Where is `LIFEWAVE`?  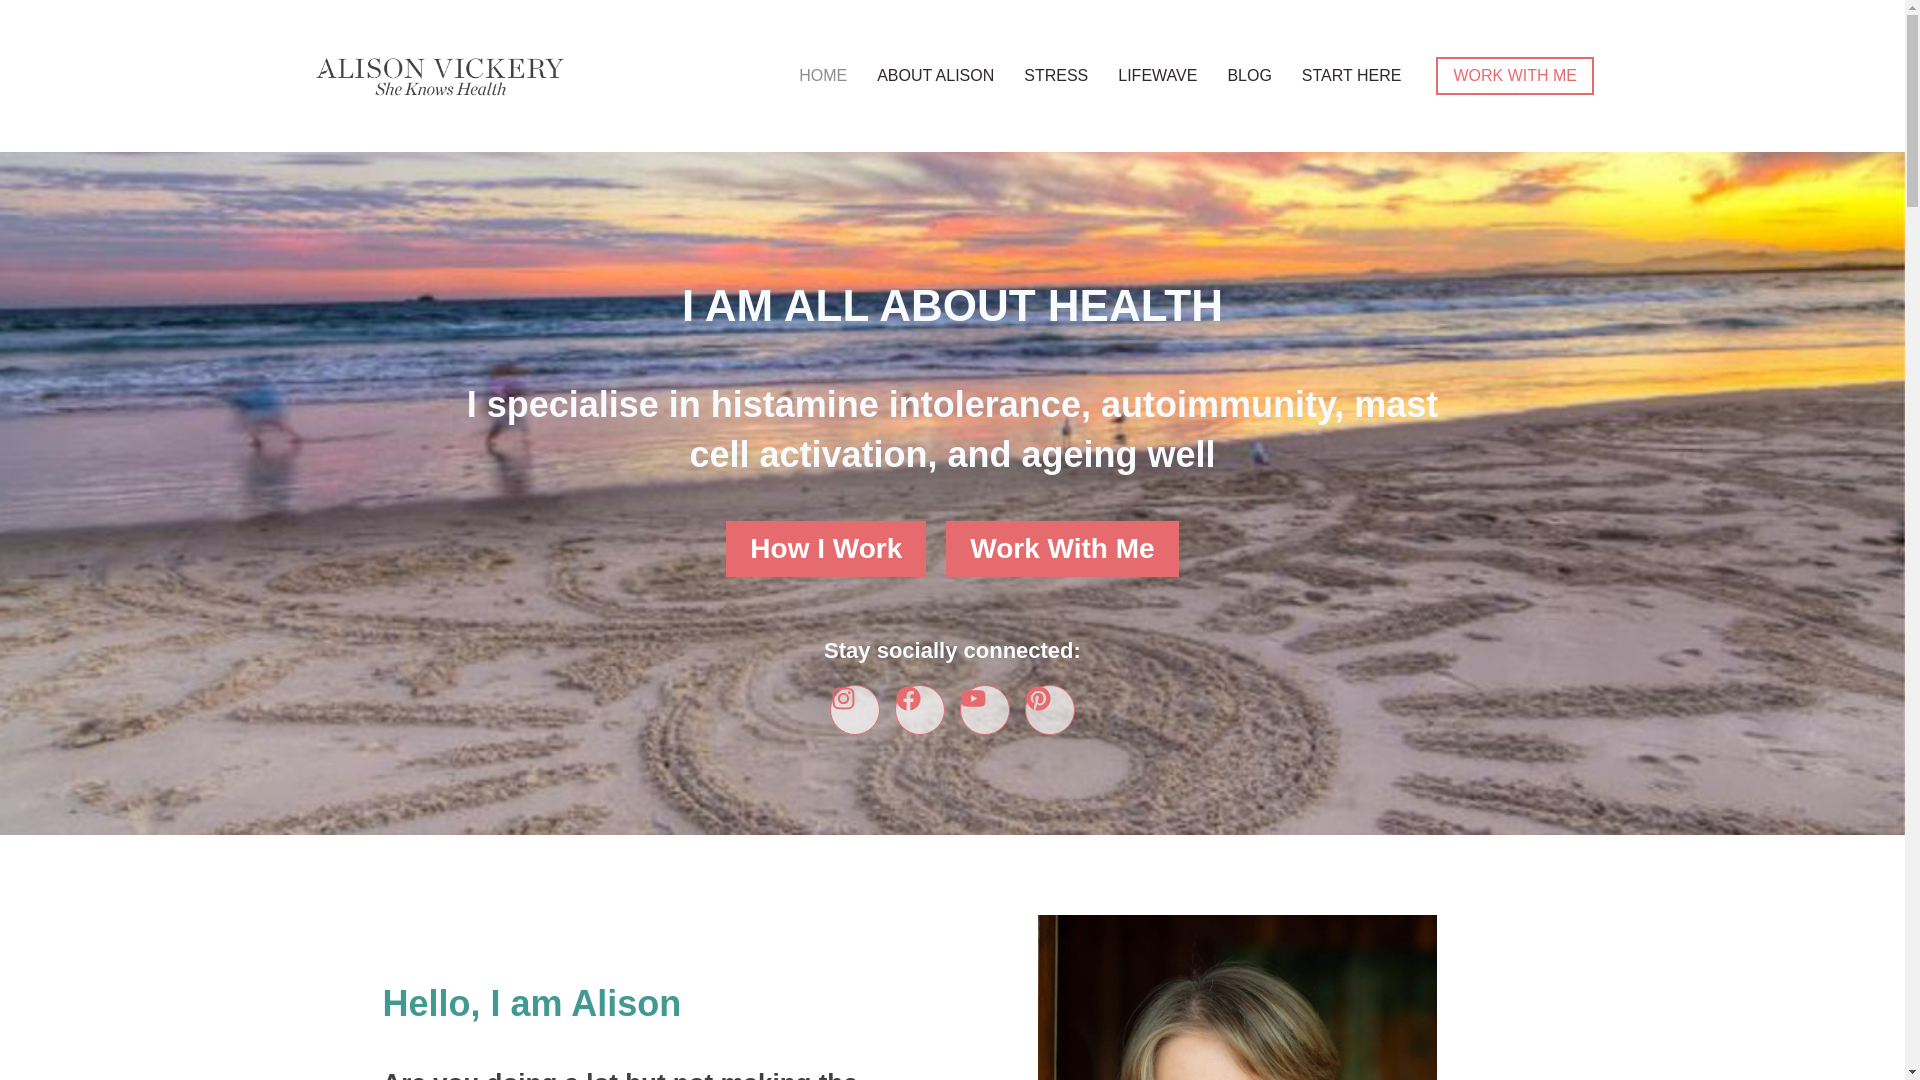 LIFEWAVE is located at coordinates (1156, 76).